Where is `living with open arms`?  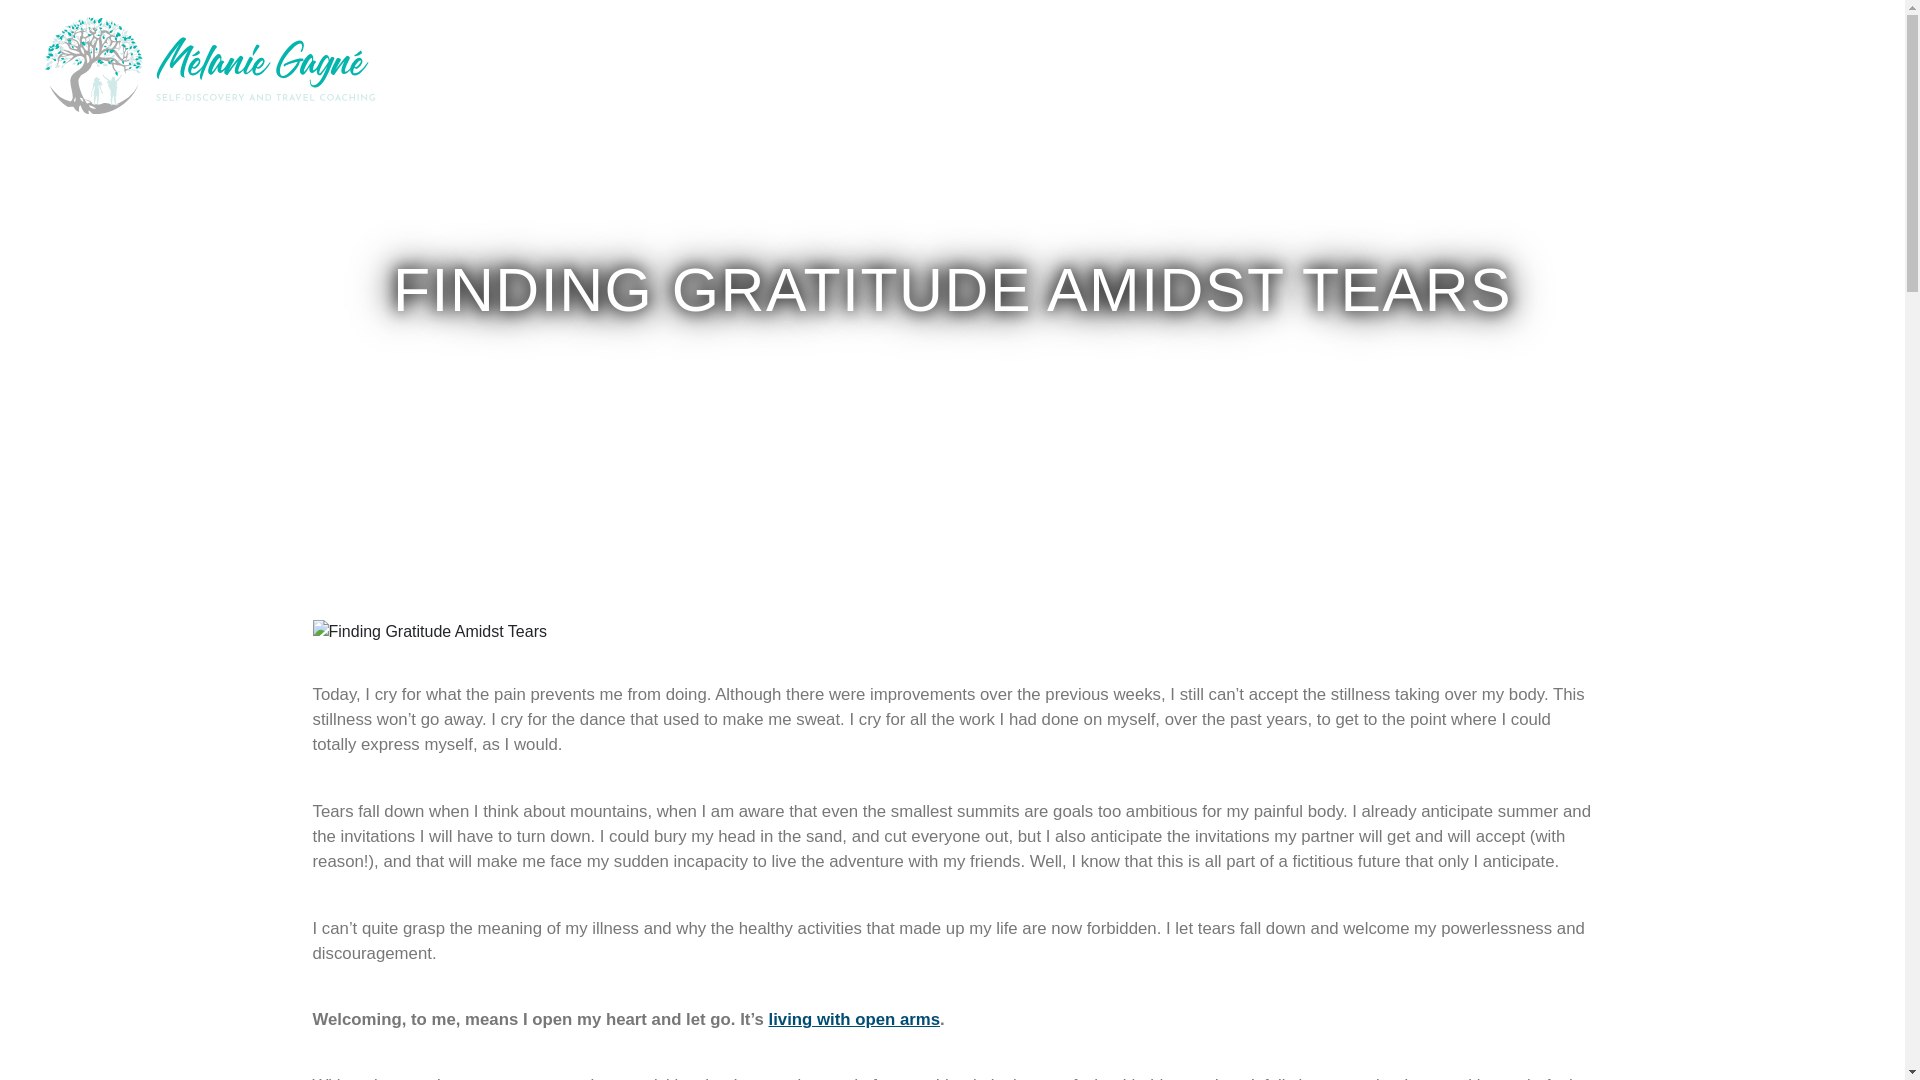 living with open arms is located at coordinates (854, 1019).